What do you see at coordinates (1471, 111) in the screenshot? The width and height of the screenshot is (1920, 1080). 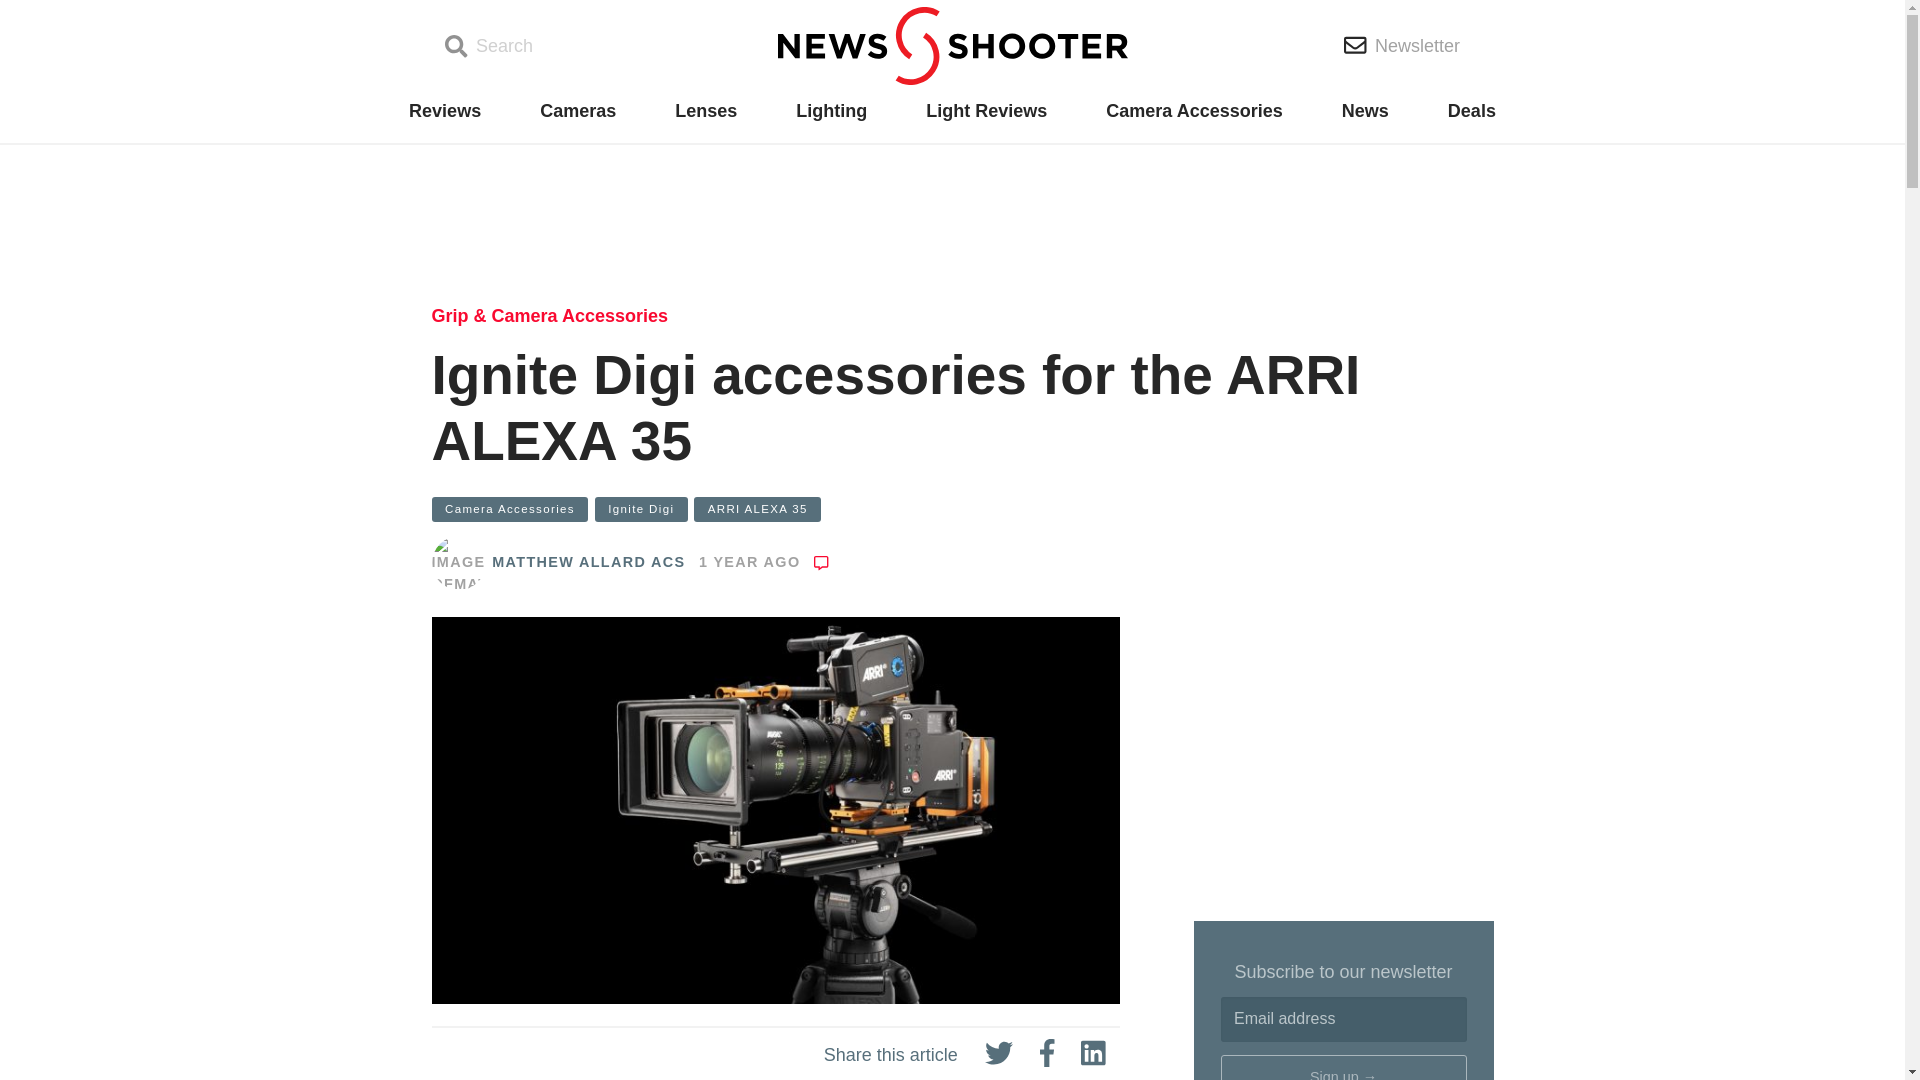 I see `Deals` at bounding box center [1471, 111].